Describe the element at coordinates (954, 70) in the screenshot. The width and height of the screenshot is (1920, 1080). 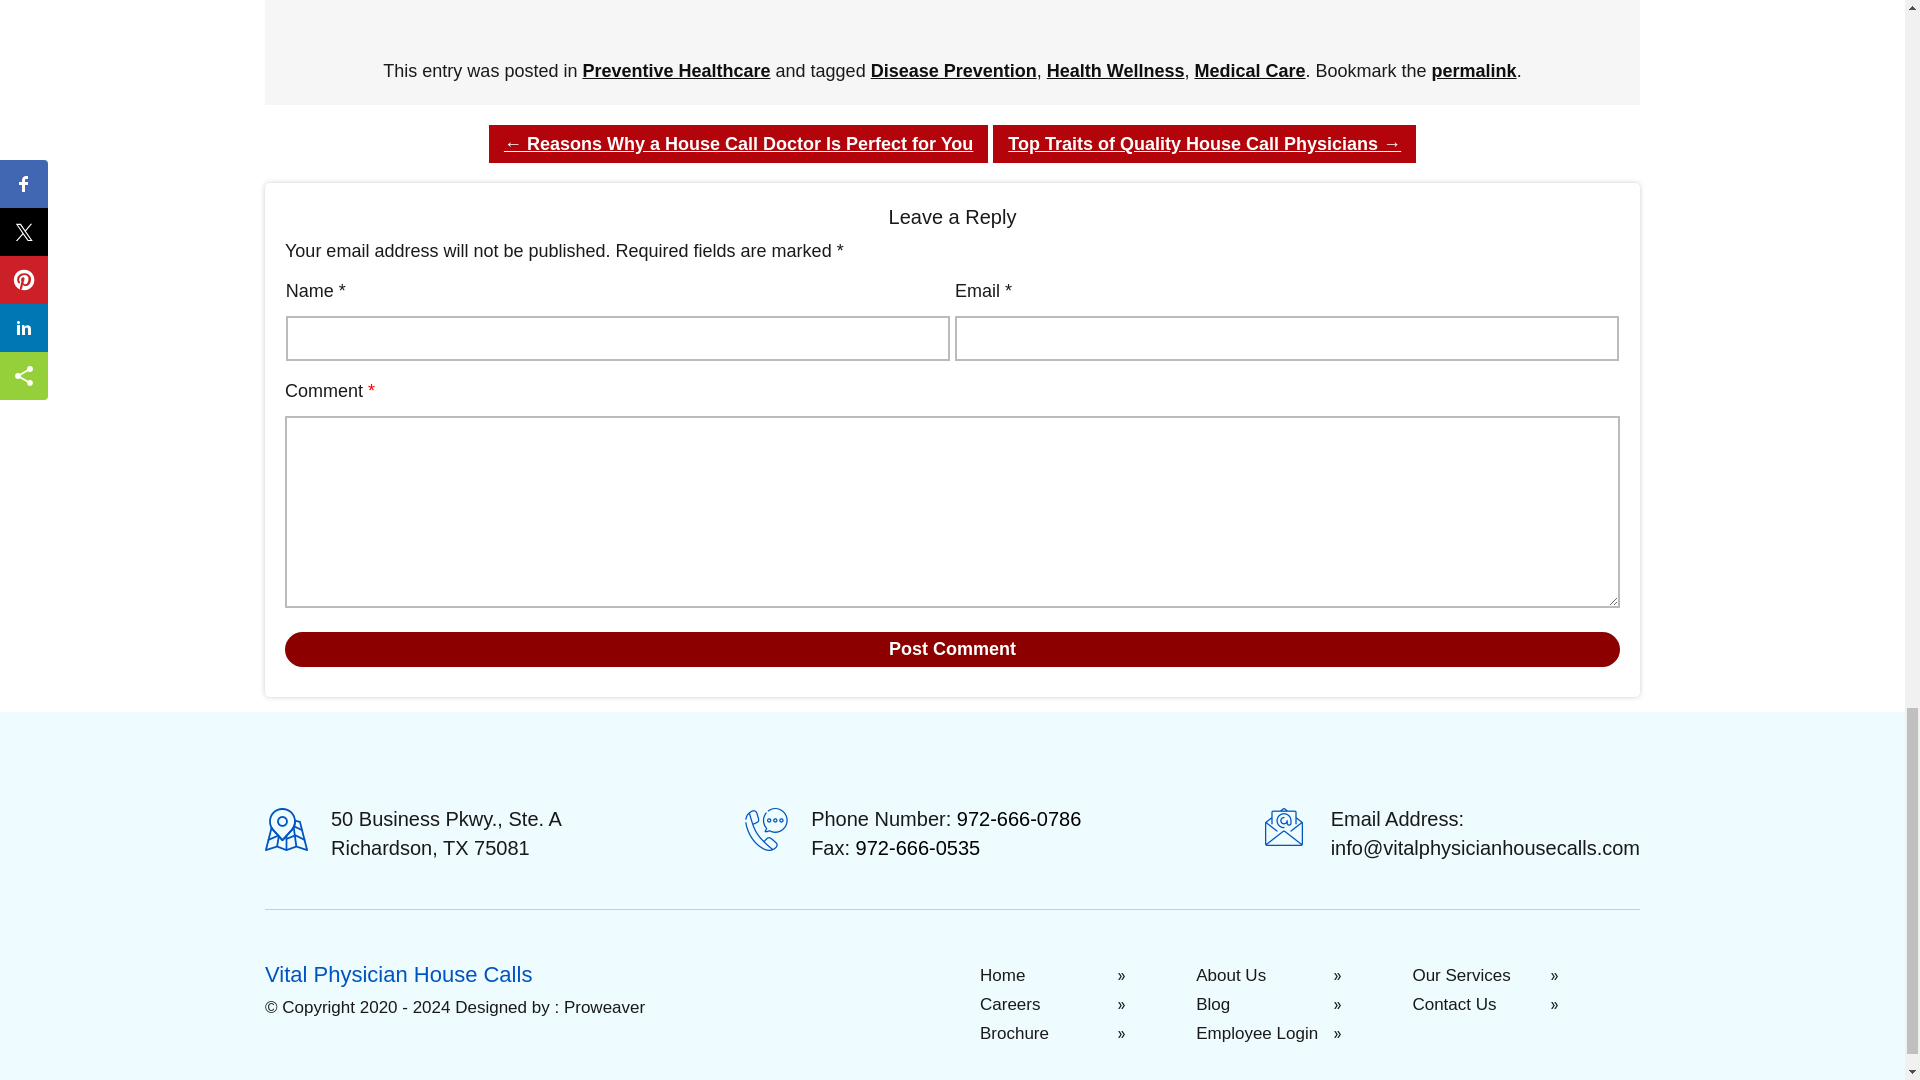
I see `Disease Prevention` at that location.